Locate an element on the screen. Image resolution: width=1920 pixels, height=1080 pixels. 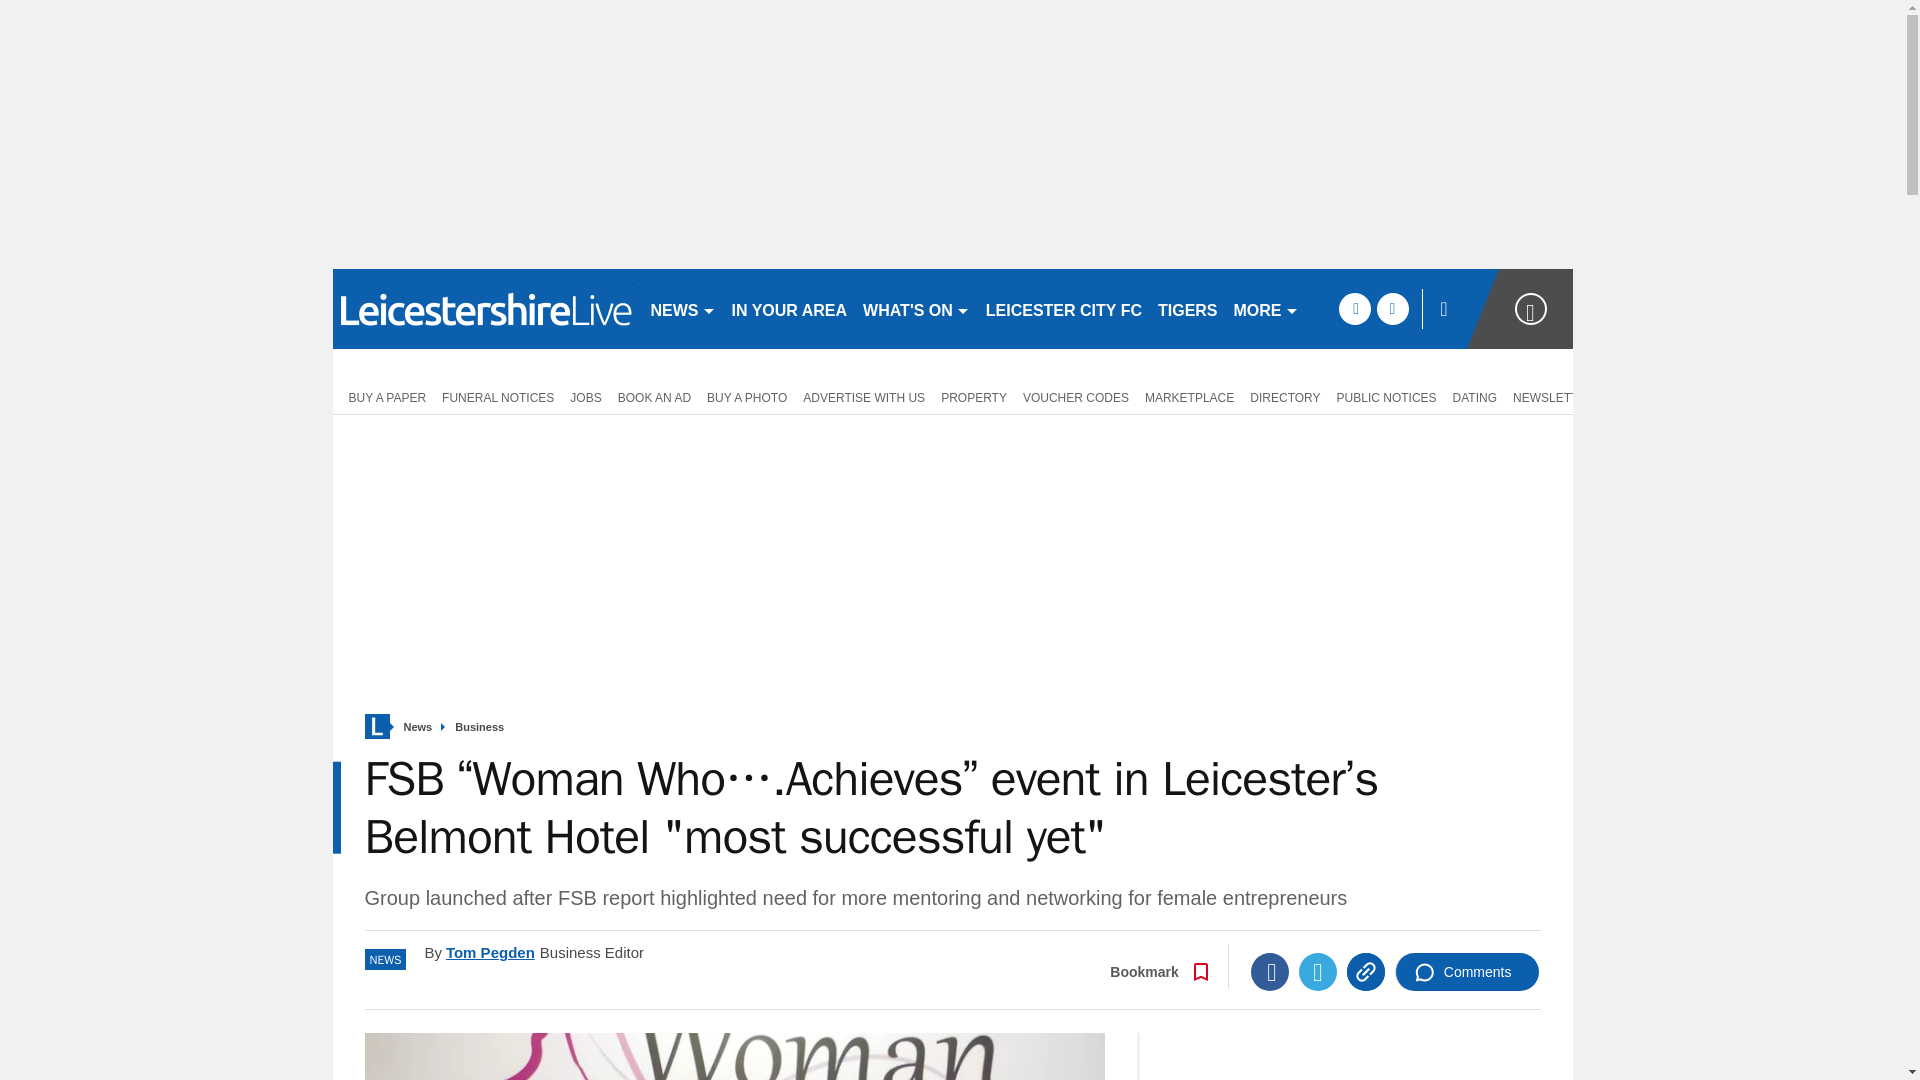
Comments is located at coordinates (1467, 972).